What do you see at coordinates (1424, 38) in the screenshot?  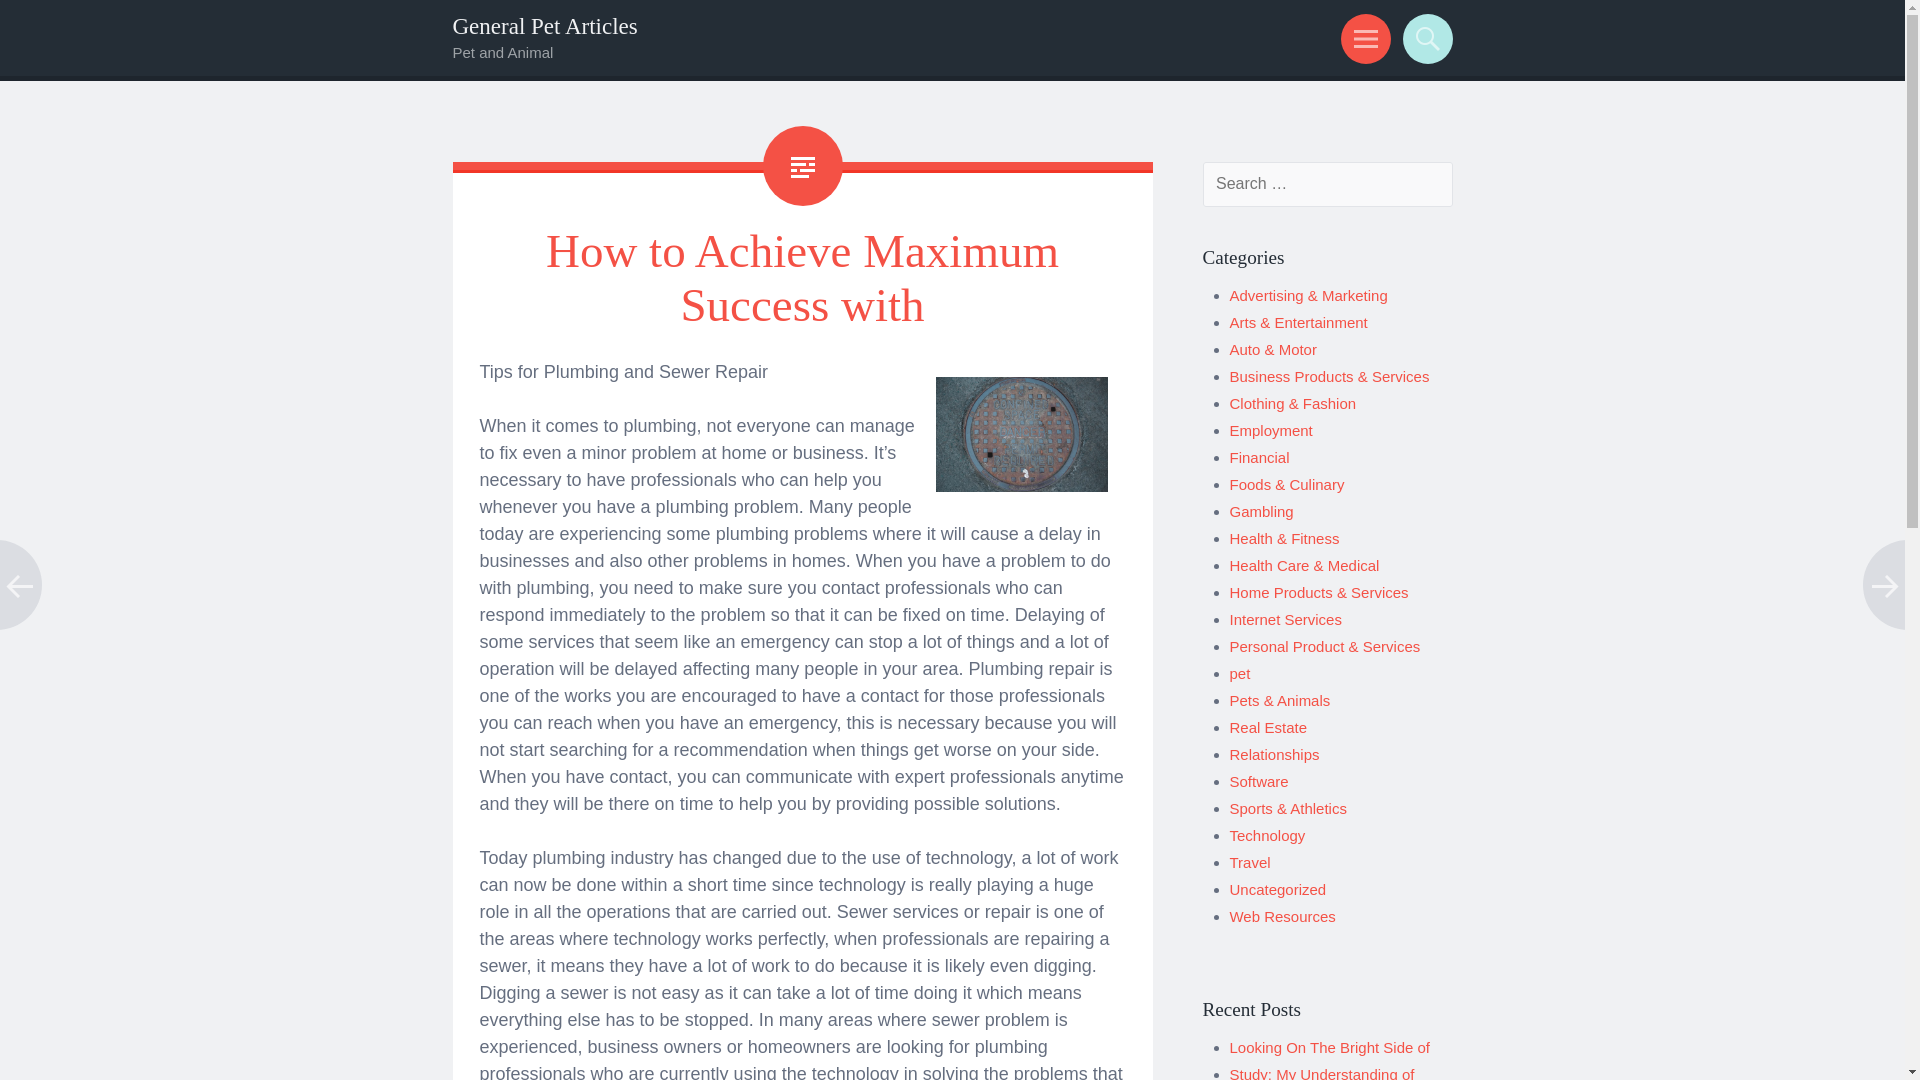 I see `Search` at bounding box center [1424, 38].